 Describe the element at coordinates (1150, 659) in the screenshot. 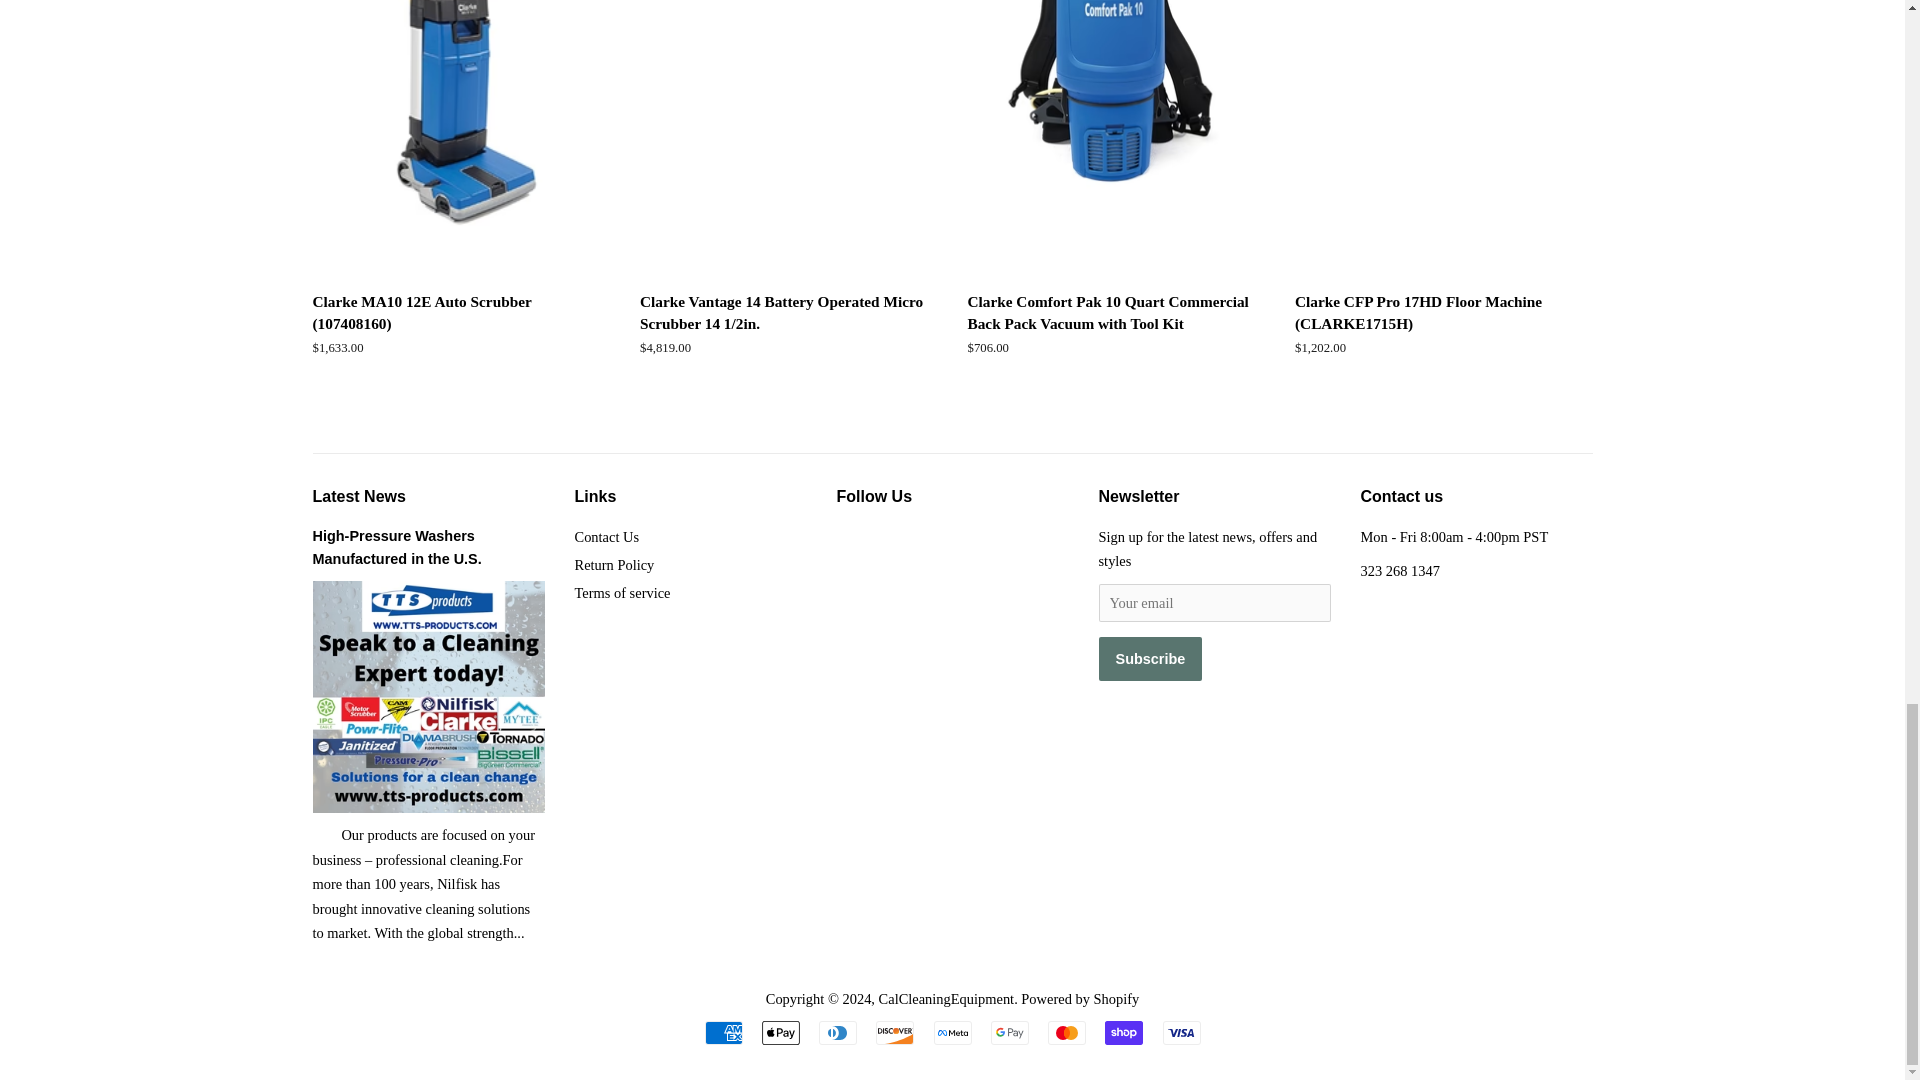

I see `Subscribe` at that location.